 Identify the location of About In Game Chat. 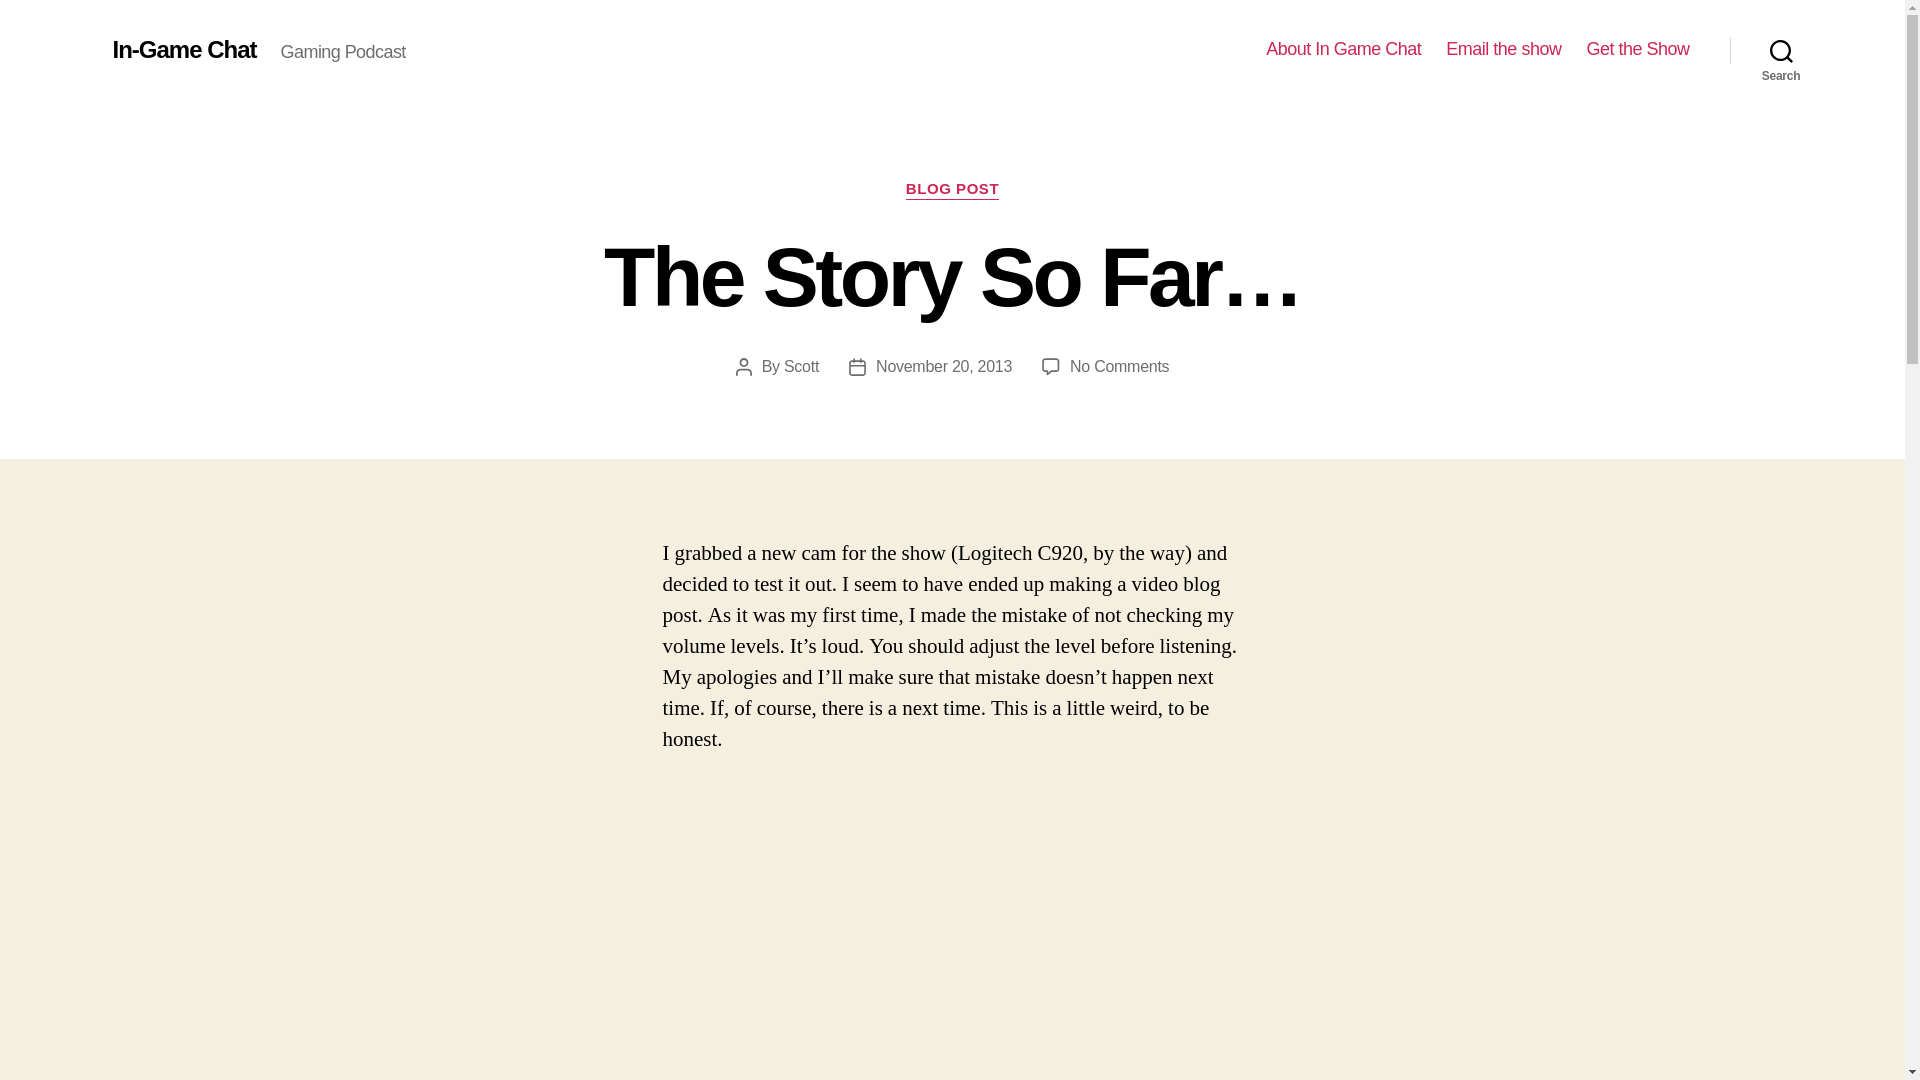
(1342, 49).